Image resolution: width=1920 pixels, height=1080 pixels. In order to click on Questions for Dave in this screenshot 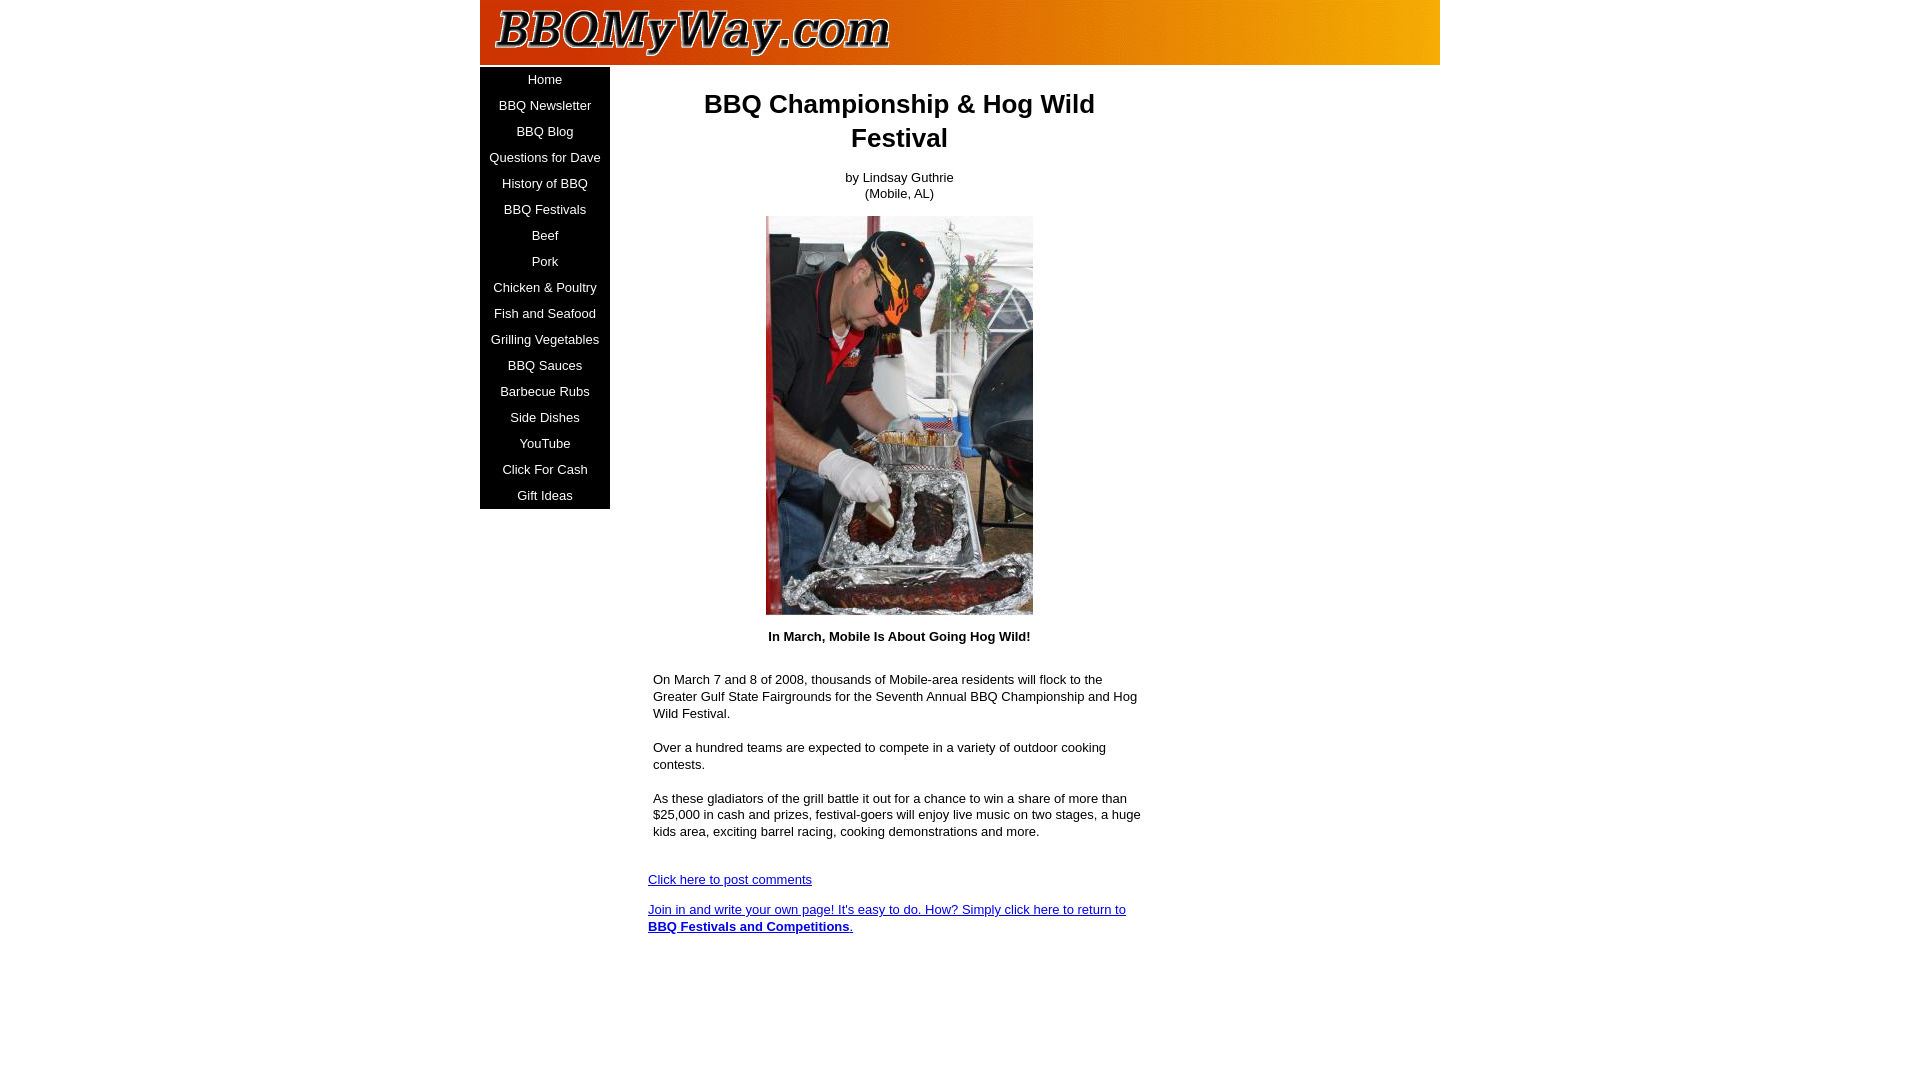, I will do `click(545, 157)`.